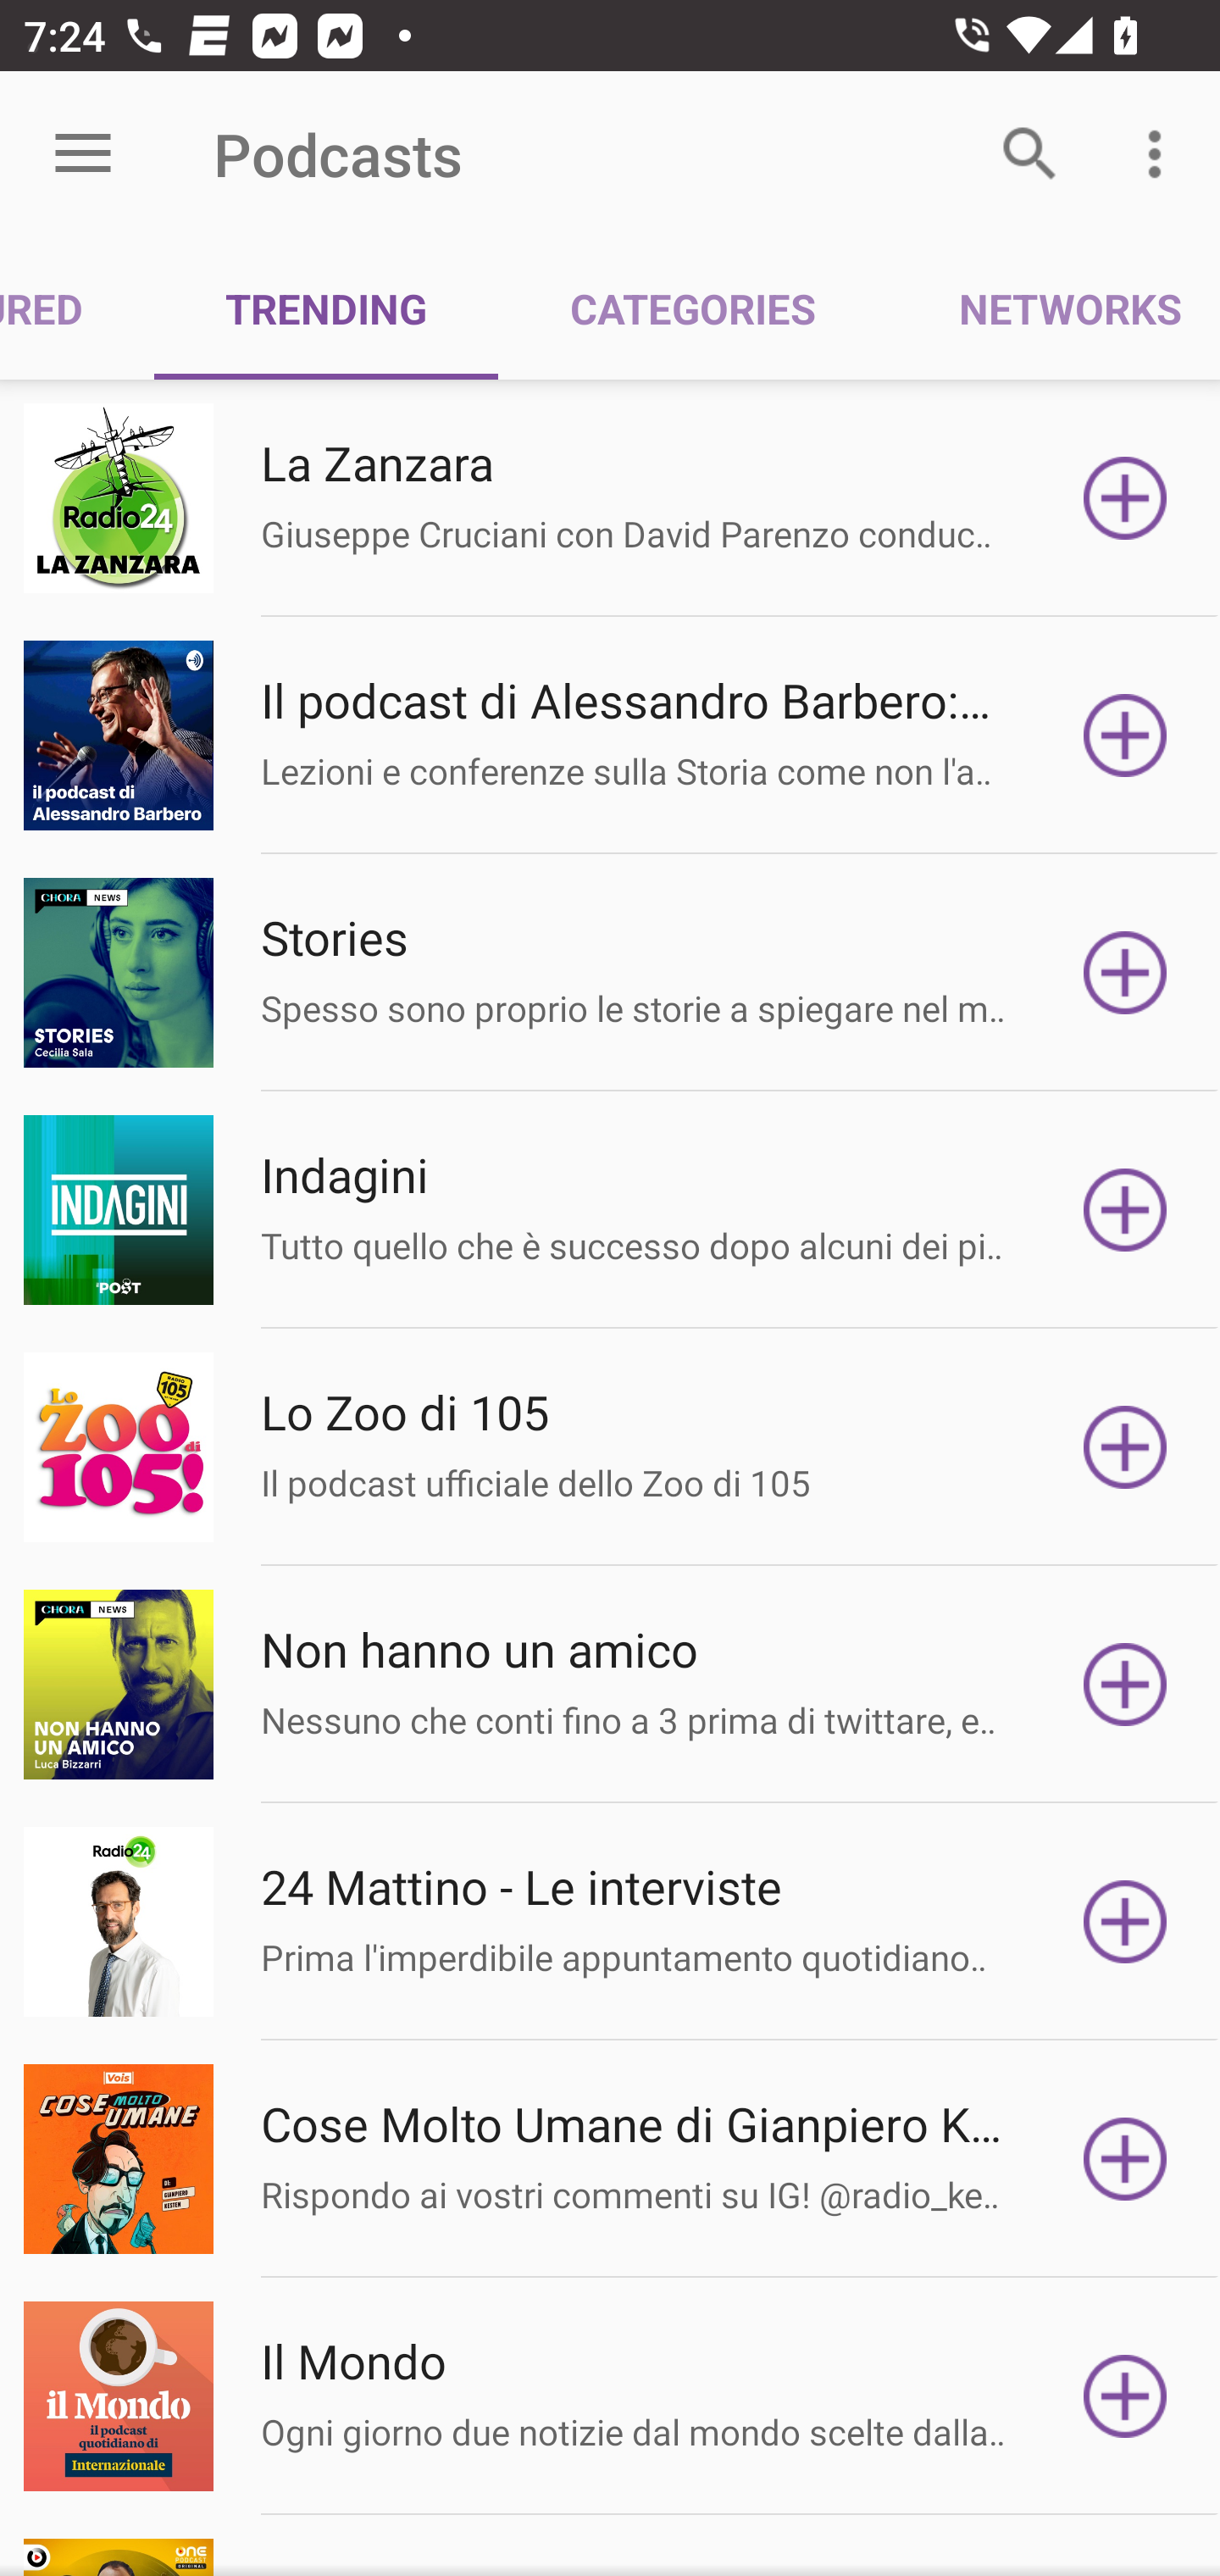 This screenshot has width=1220, height=2576. Describe the element at coordinates (1053, 307) in the screenshot. I see `NETWORKS` at that location.